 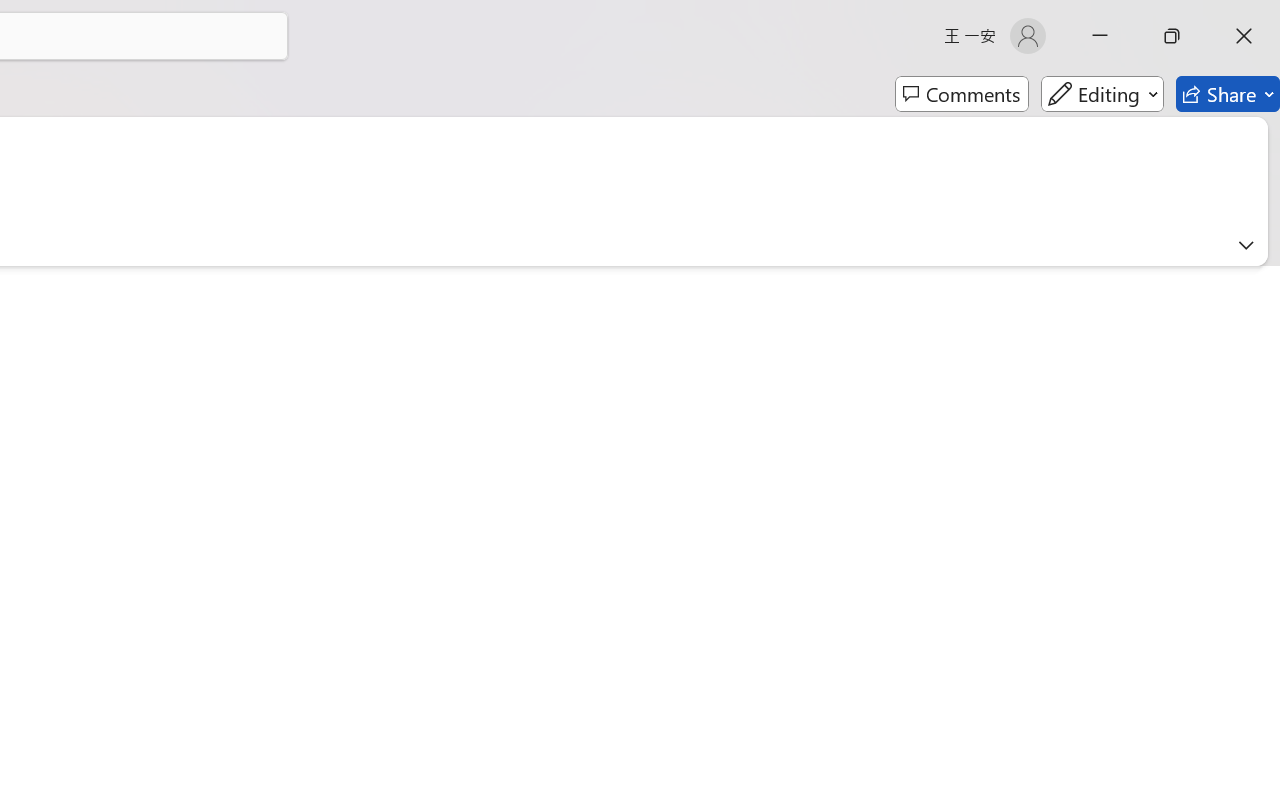 I want to click on Minimize, so click(x=1100, y=36).